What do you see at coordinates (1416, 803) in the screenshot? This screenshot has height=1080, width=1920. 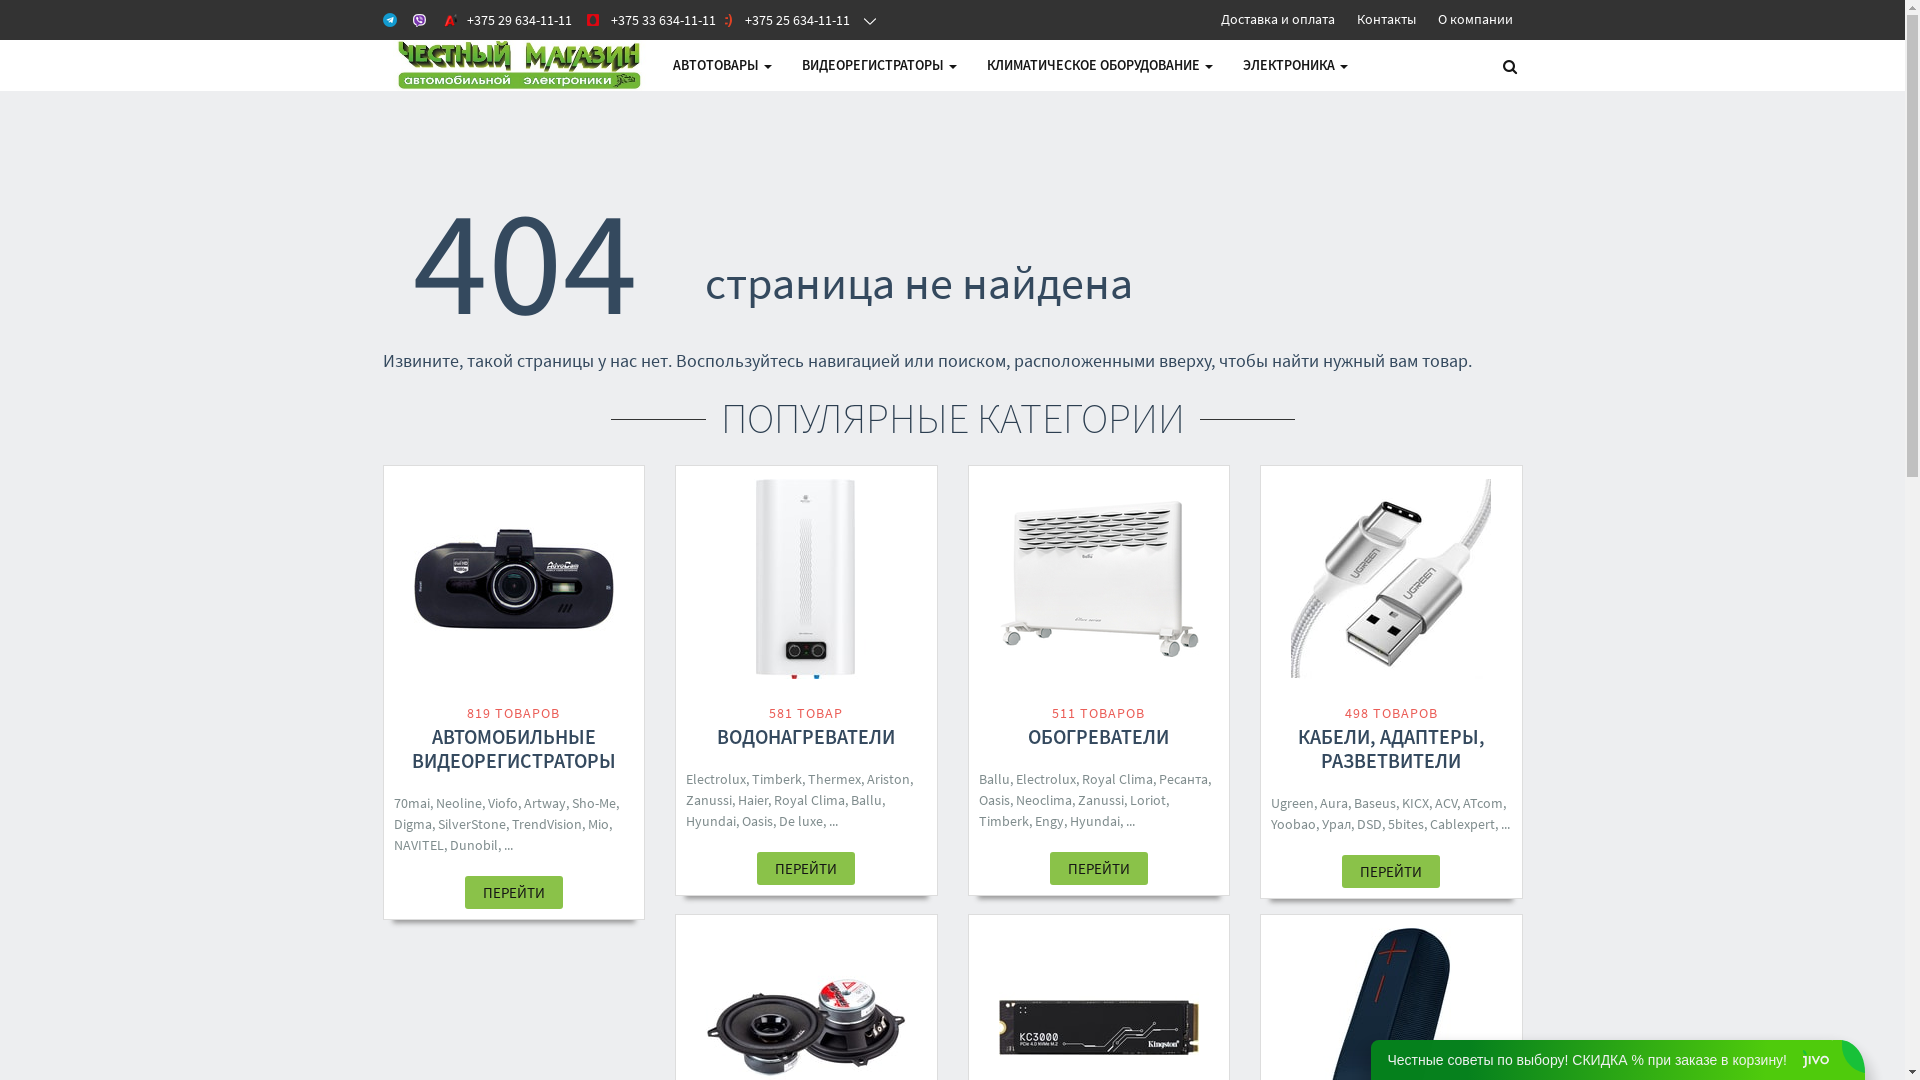 I see `KICX` at bounding box center [1416, 803].